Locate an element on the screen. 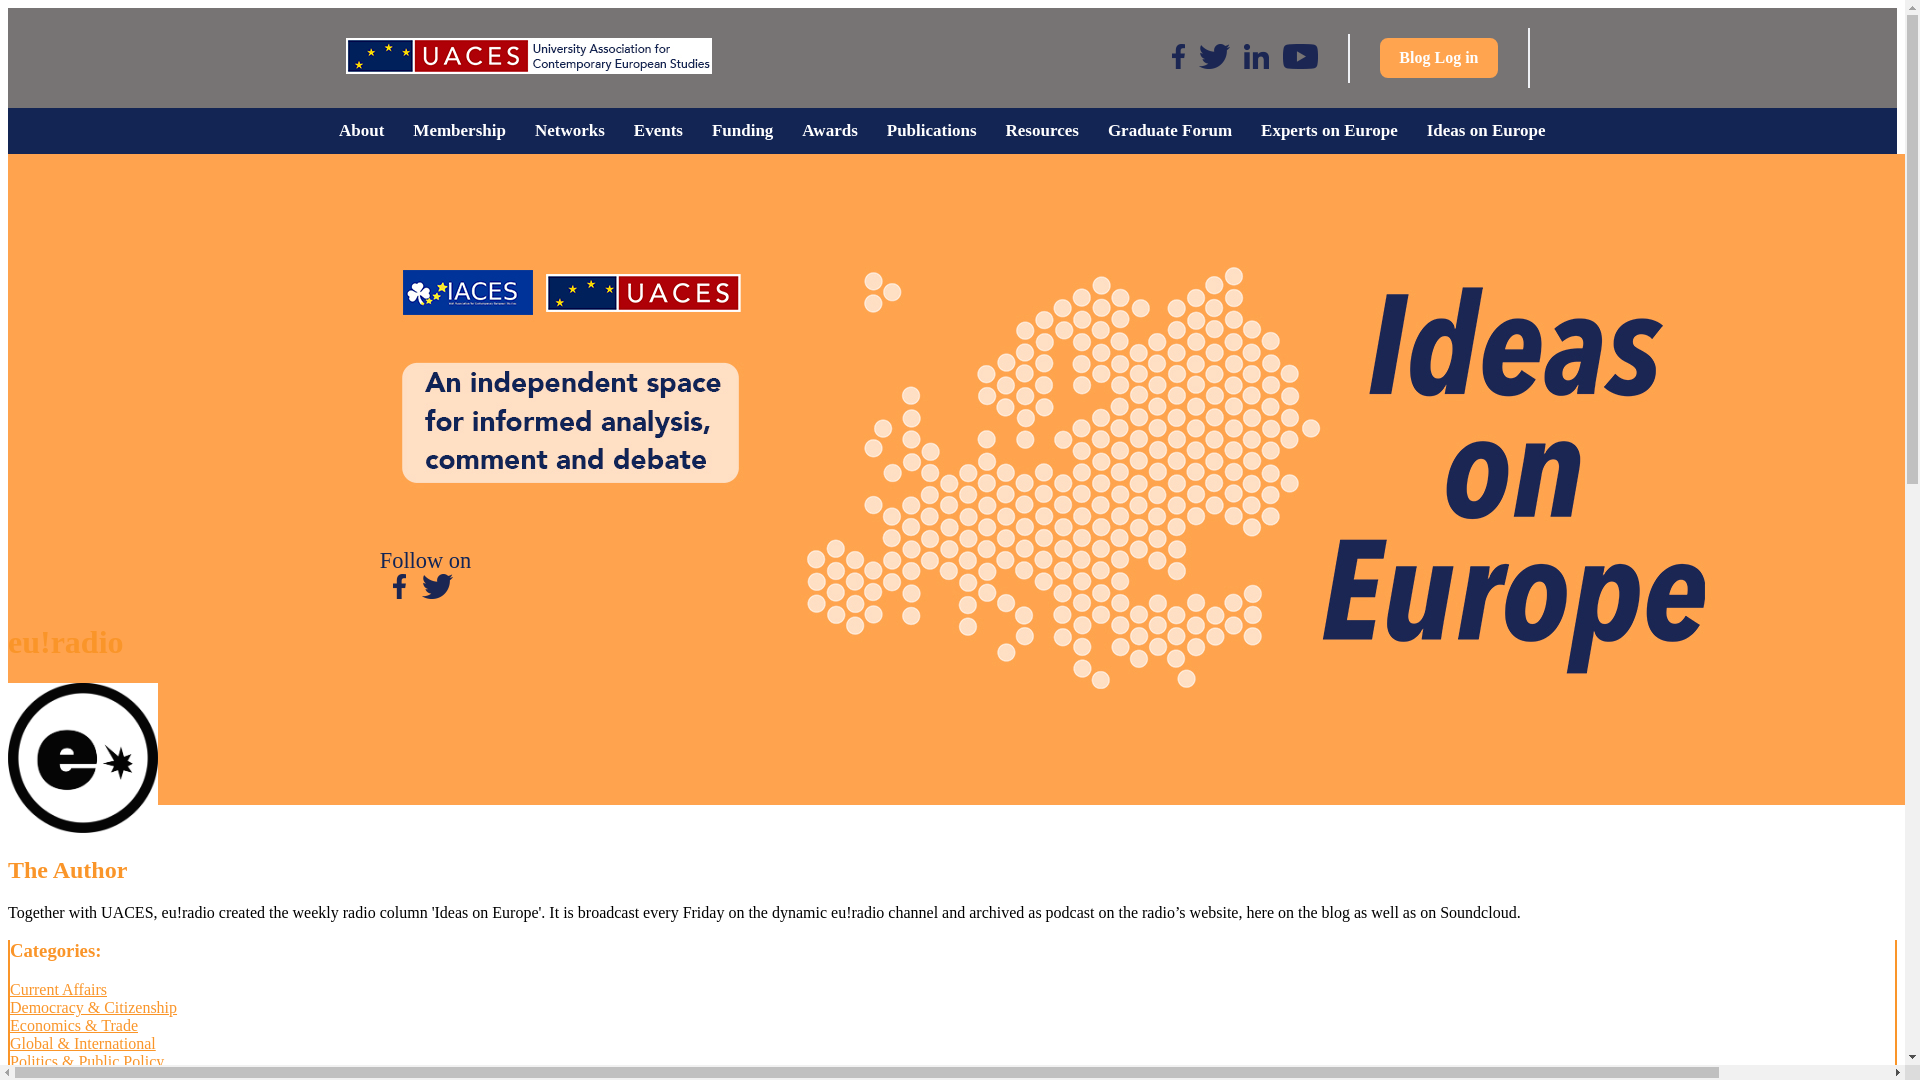 The image size is (1920, 1080). Publications is located at coordinates (930, 131).